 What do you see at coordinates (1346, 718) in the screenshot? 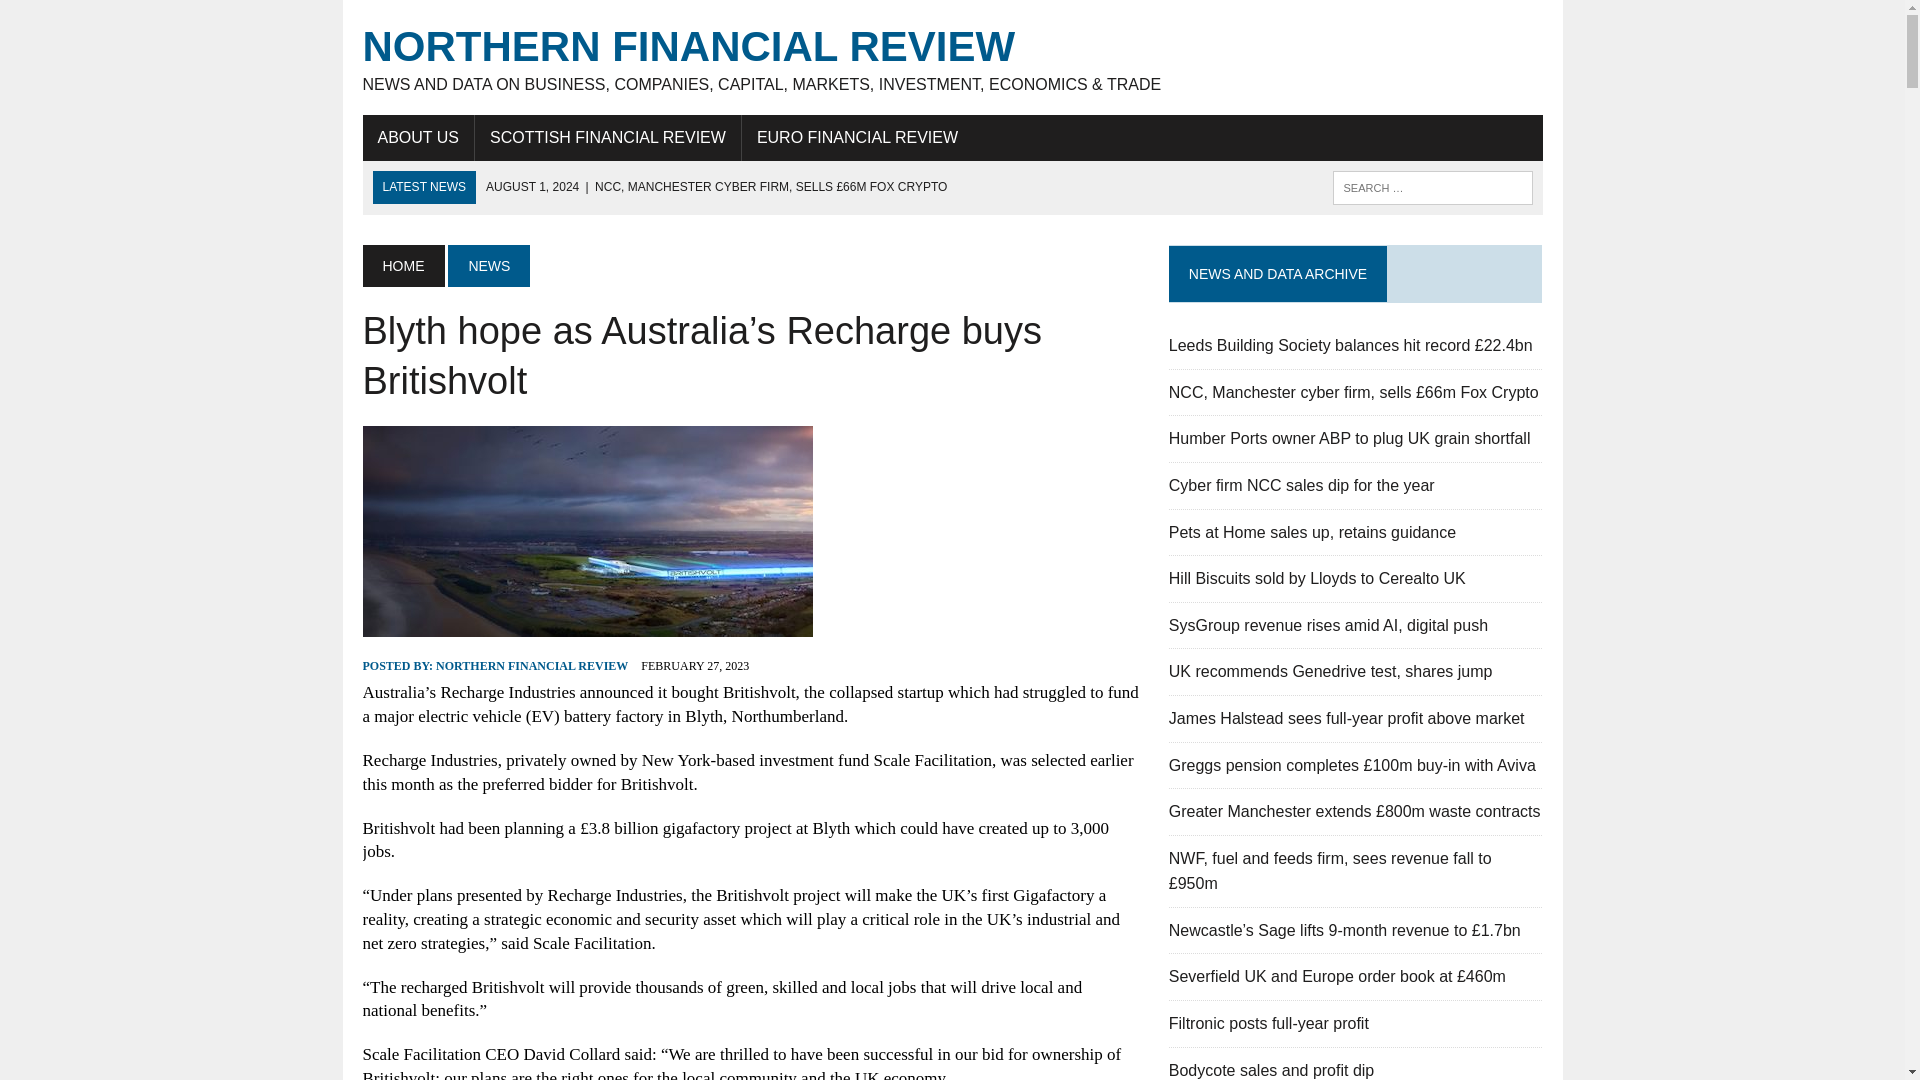
I see `James Halstead sees full-year profit above market` at bounding box center [1346, 718].